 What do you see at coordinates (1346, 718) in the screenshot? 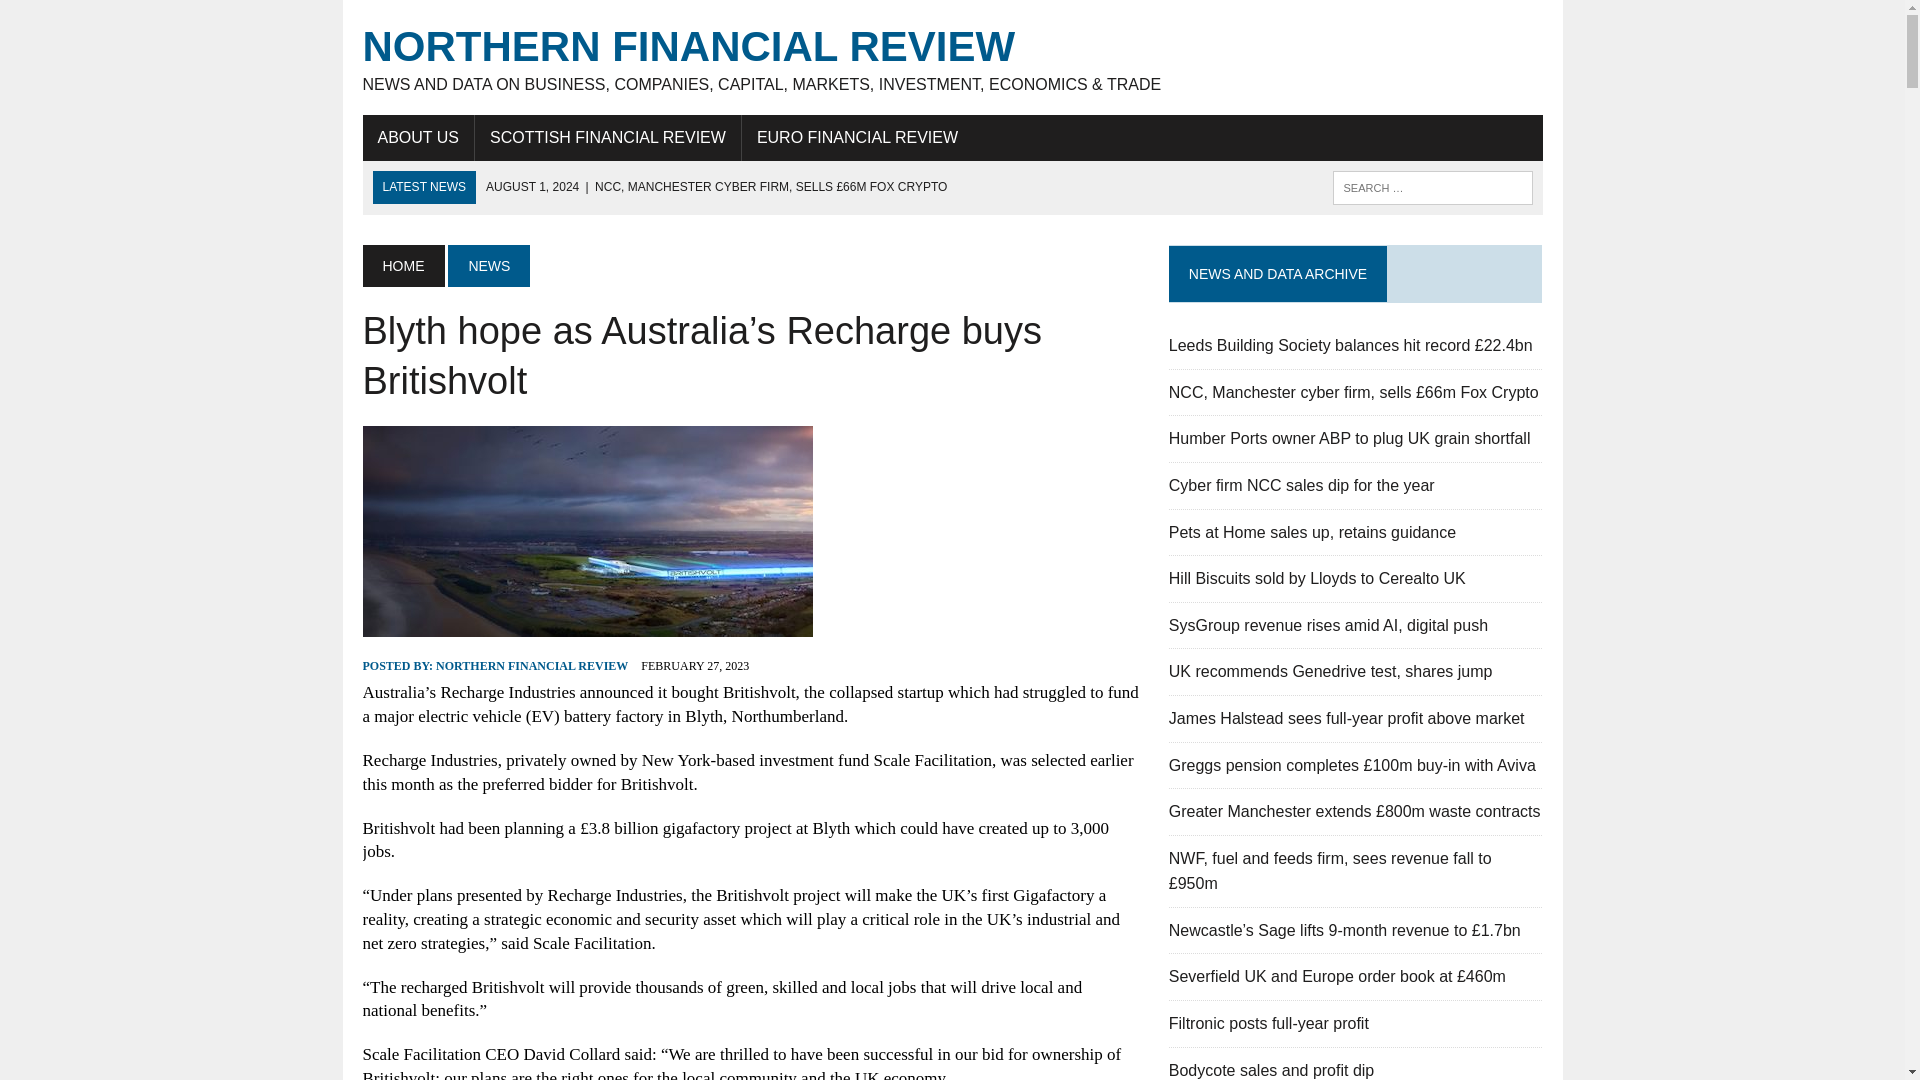
I see `James Halstead sees full-year profit above market` at bounding box center [1346, 718].